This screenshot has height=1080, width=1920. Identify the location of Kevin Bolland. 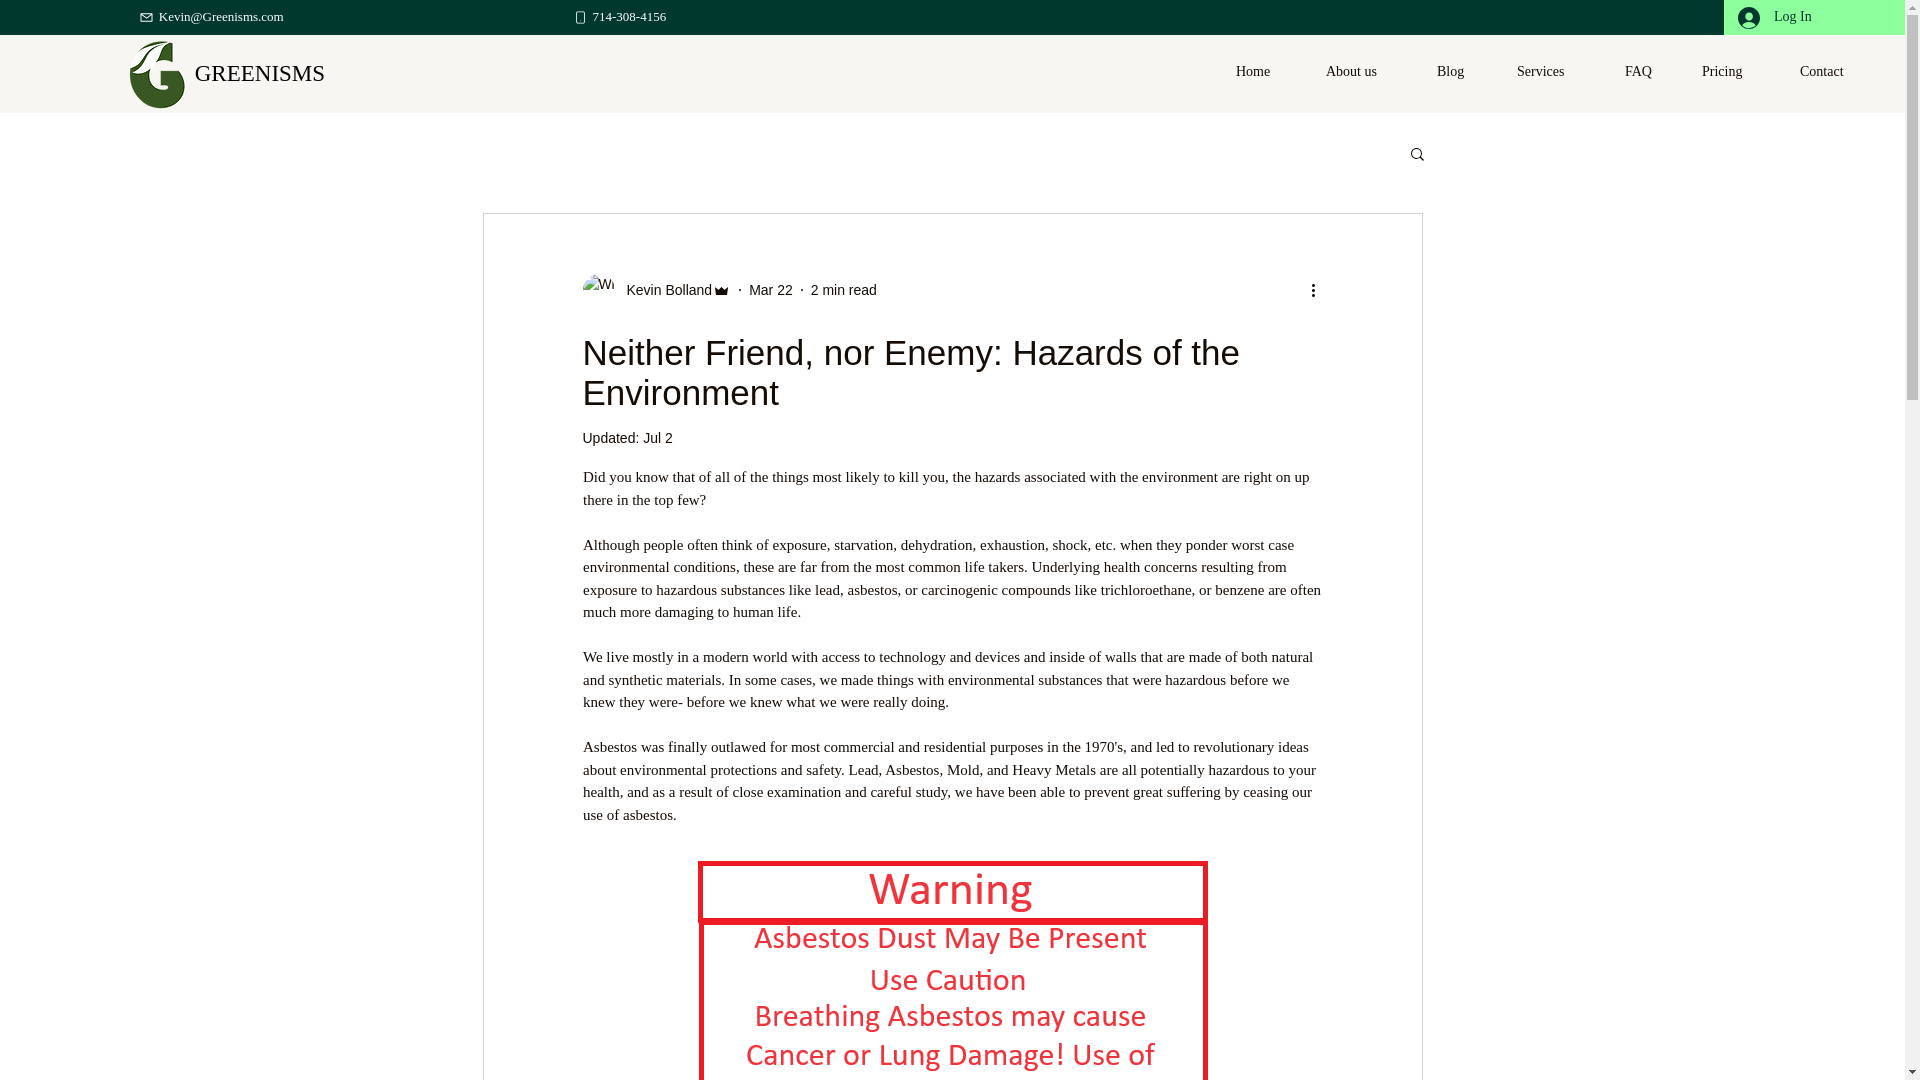
(656, 290).